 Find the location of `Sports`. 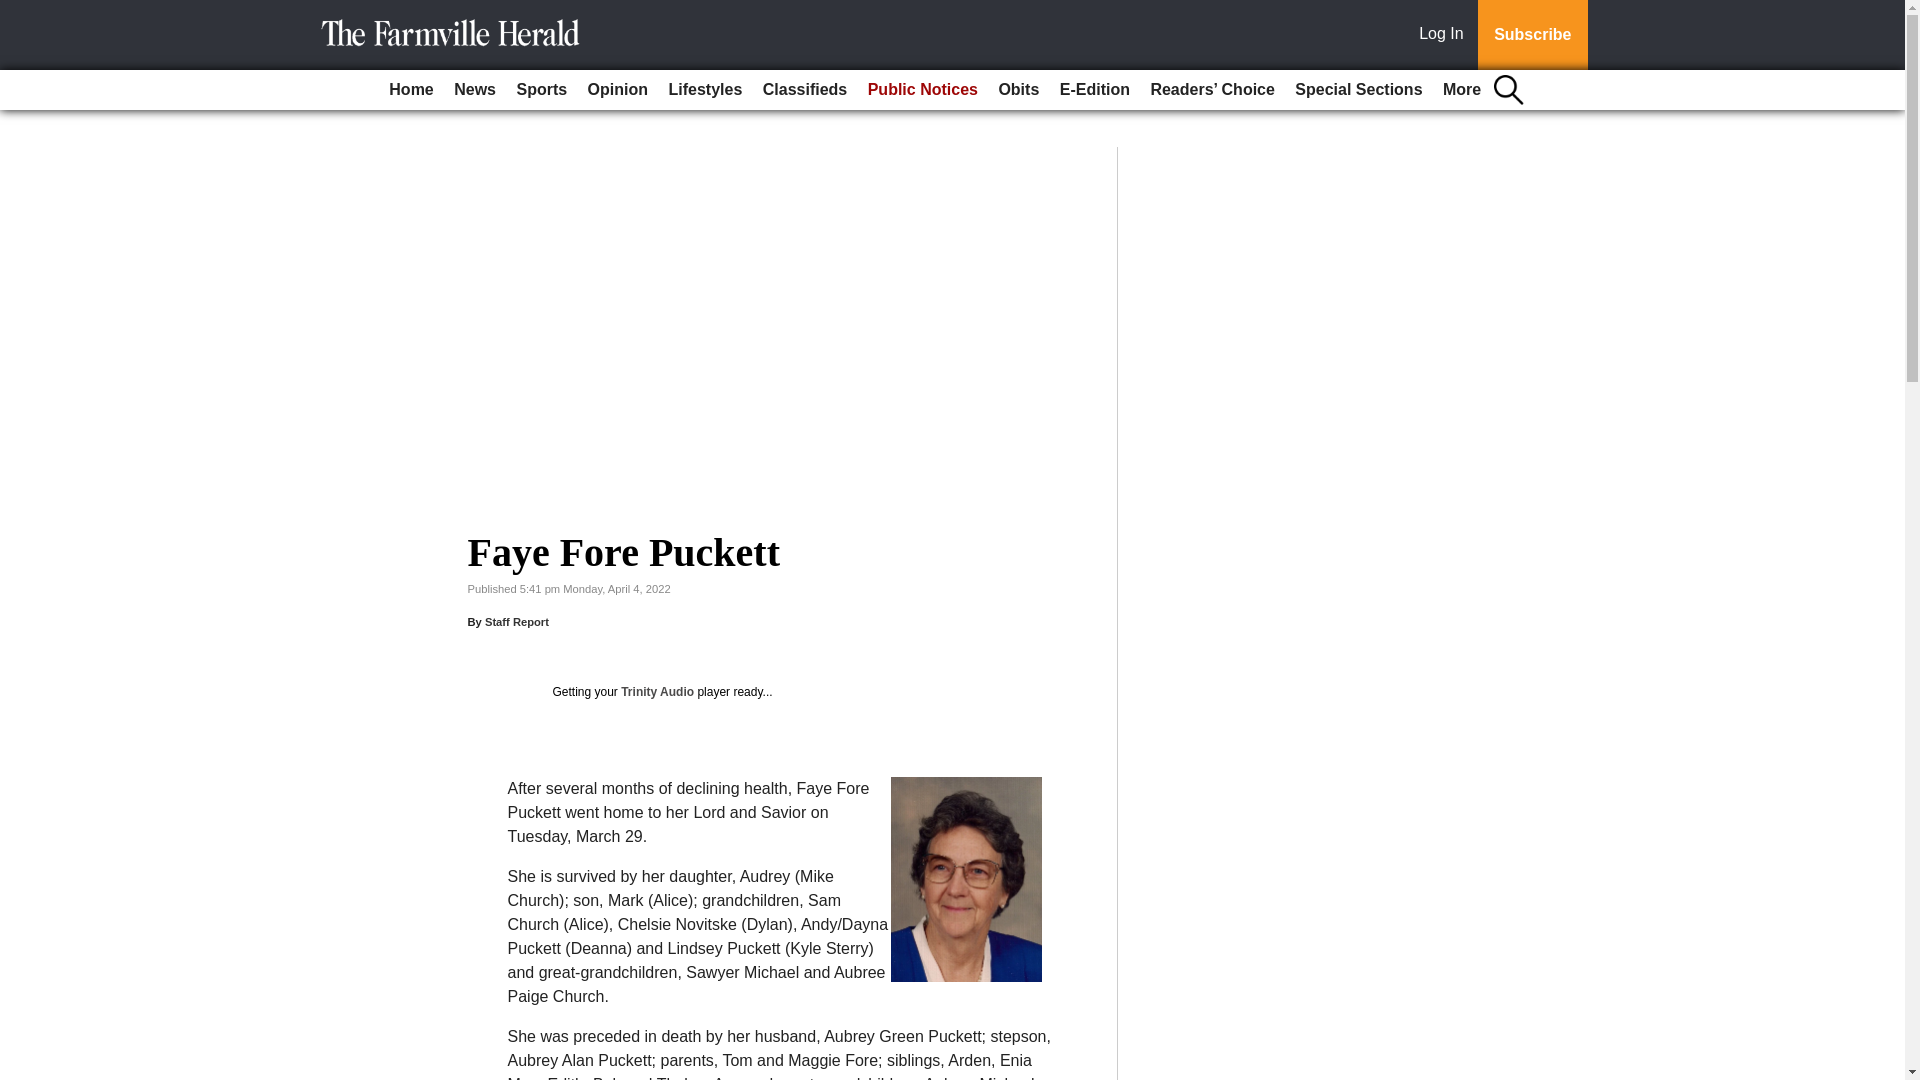

Sports is located at coordinates (541, 90).